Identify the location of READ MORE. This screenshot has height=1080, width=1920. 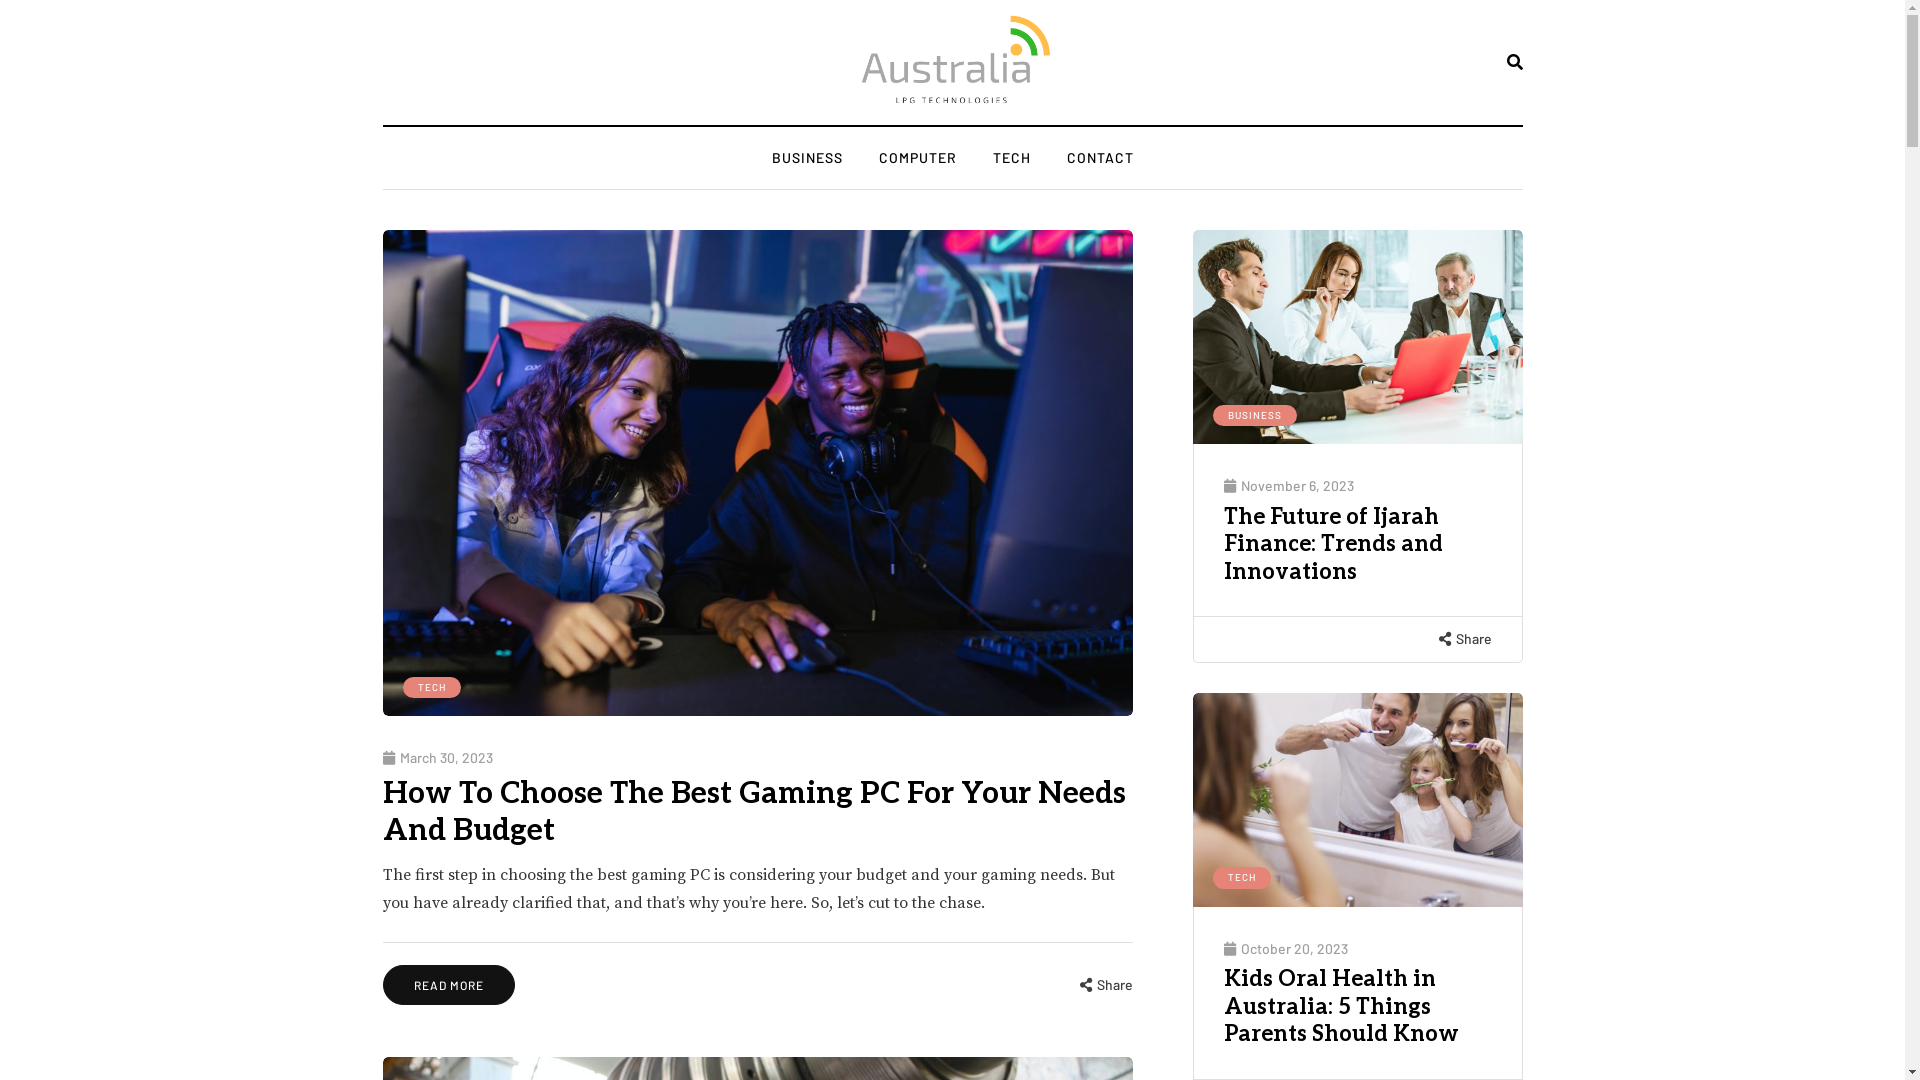
(448, 985).